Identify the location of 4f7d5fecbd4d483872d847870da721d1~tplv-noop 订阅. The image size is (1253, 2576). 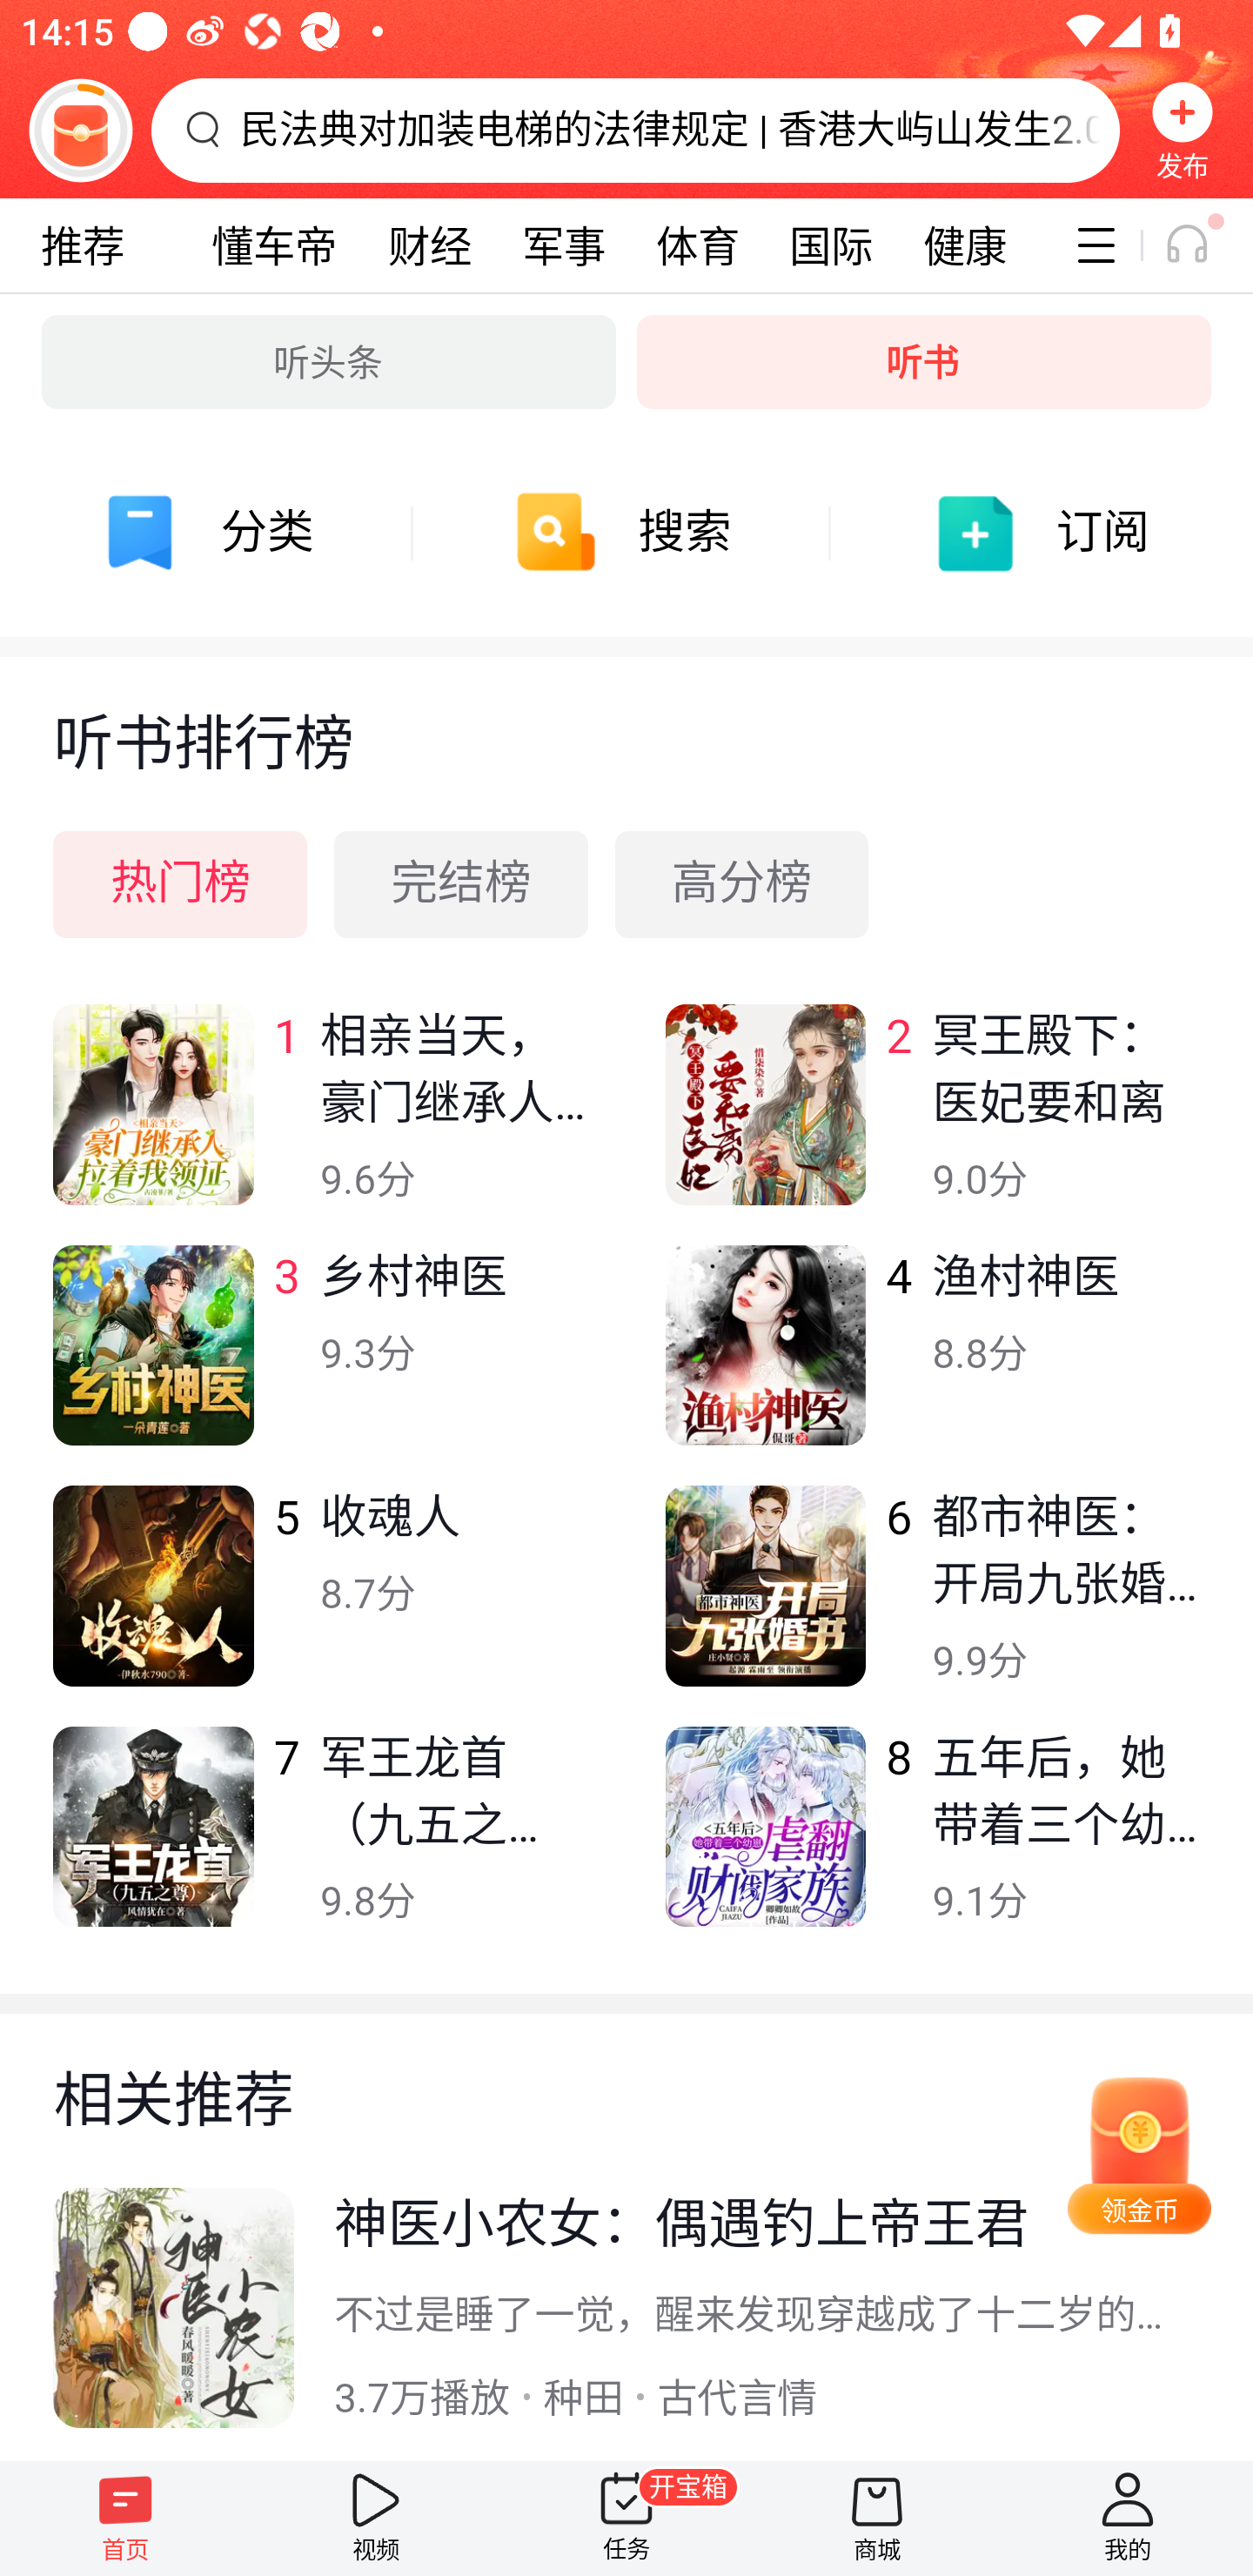
(1044, 533).